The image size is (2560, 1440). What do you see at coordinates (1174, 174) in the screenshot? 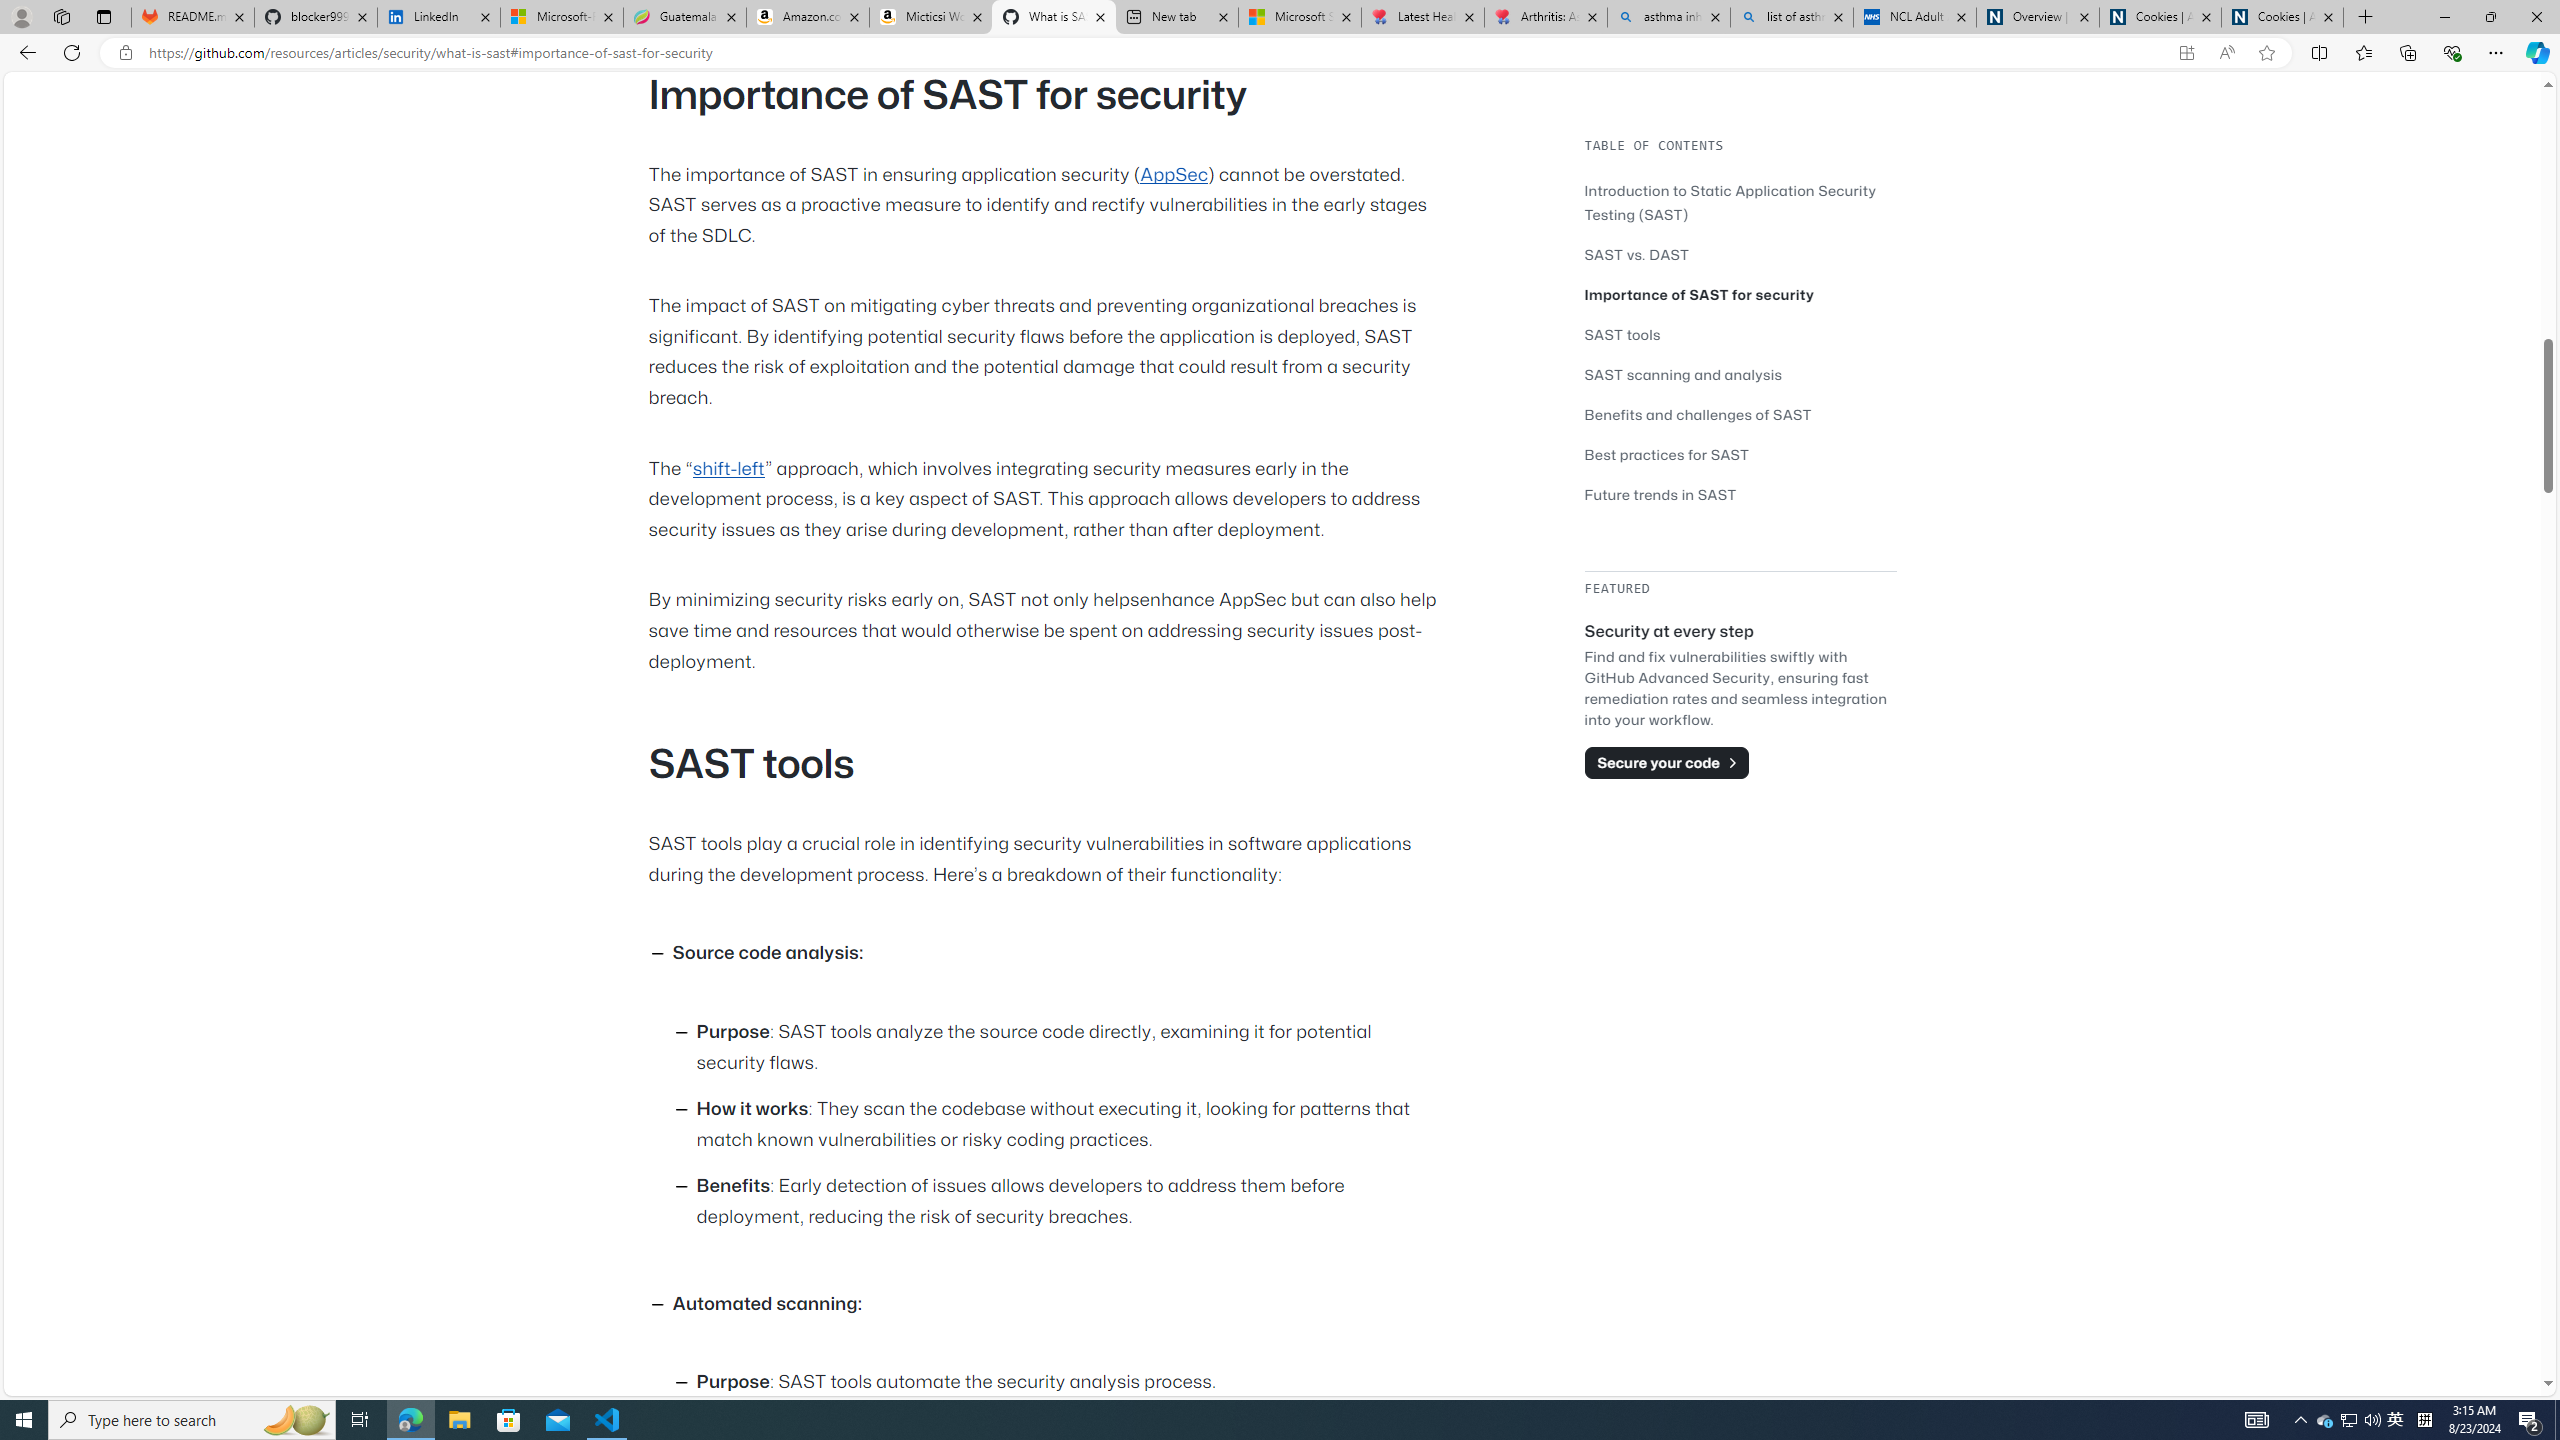
I see `AppSec` at bounding box center [1174, 174].